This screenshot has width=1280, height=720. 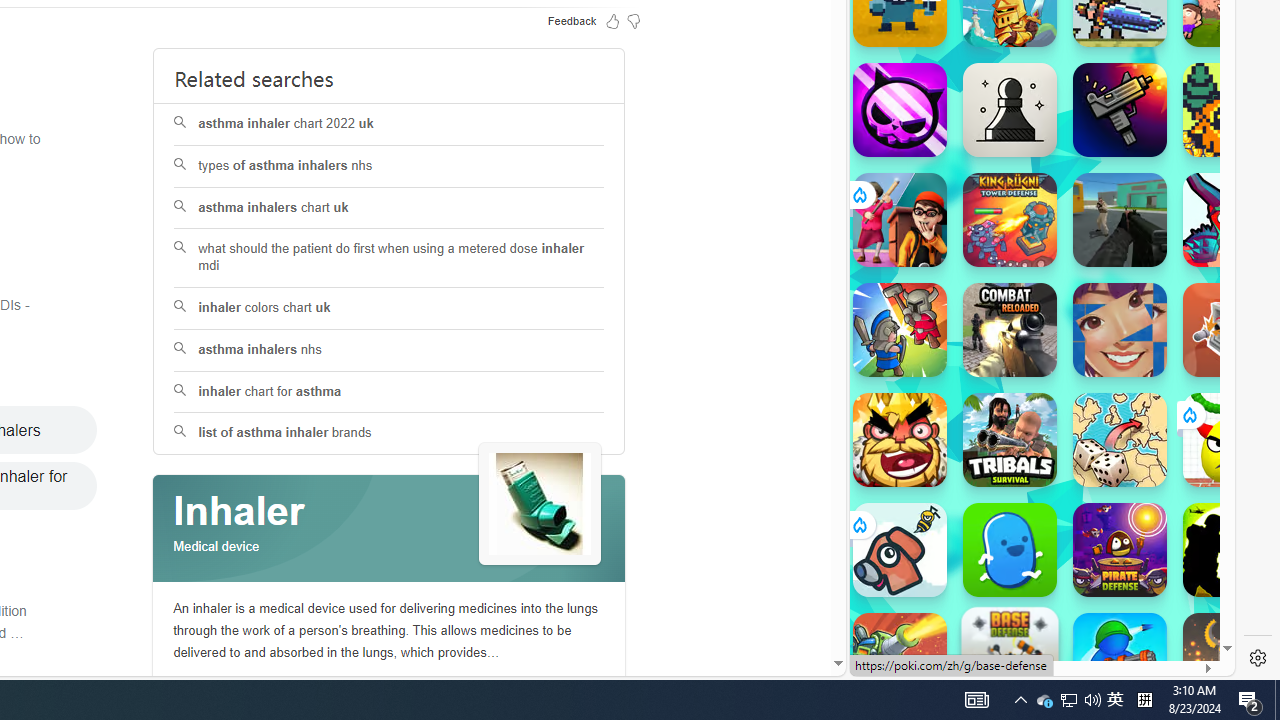 What do you see at coordinates (1010, 550) in the screenshot?
I see `Goober World Goober World` at bounding box center [1010, 550].